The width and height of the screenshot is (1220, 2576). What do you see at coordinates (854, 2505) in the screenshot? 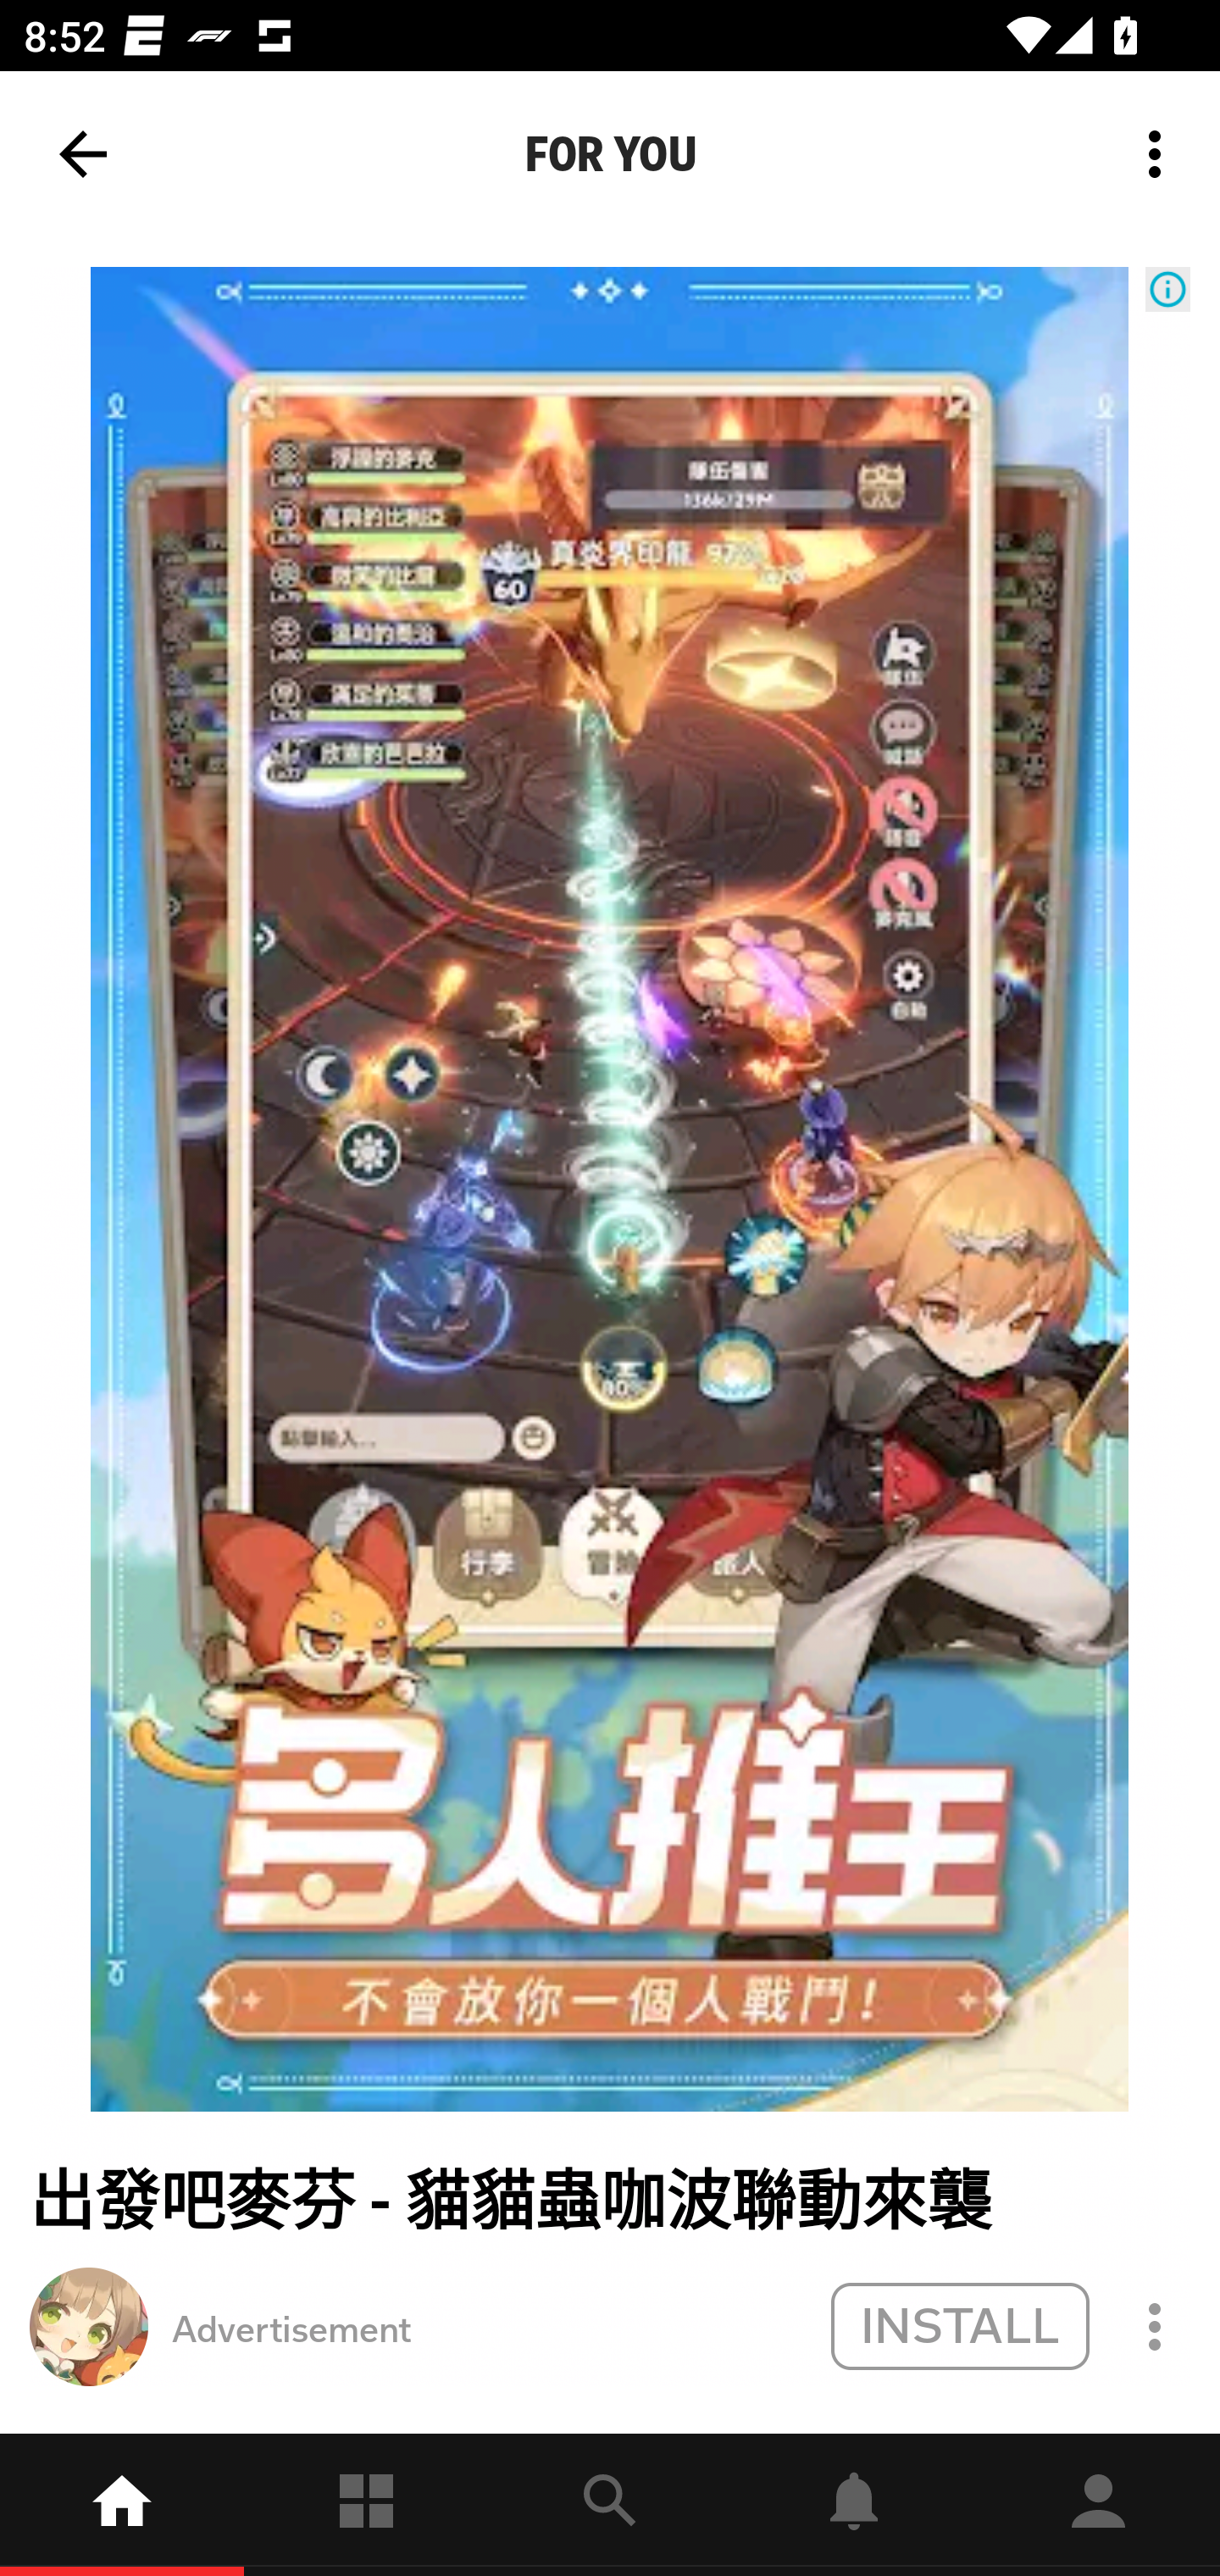
I see `Notifications` at bounding box center [854, 2505].